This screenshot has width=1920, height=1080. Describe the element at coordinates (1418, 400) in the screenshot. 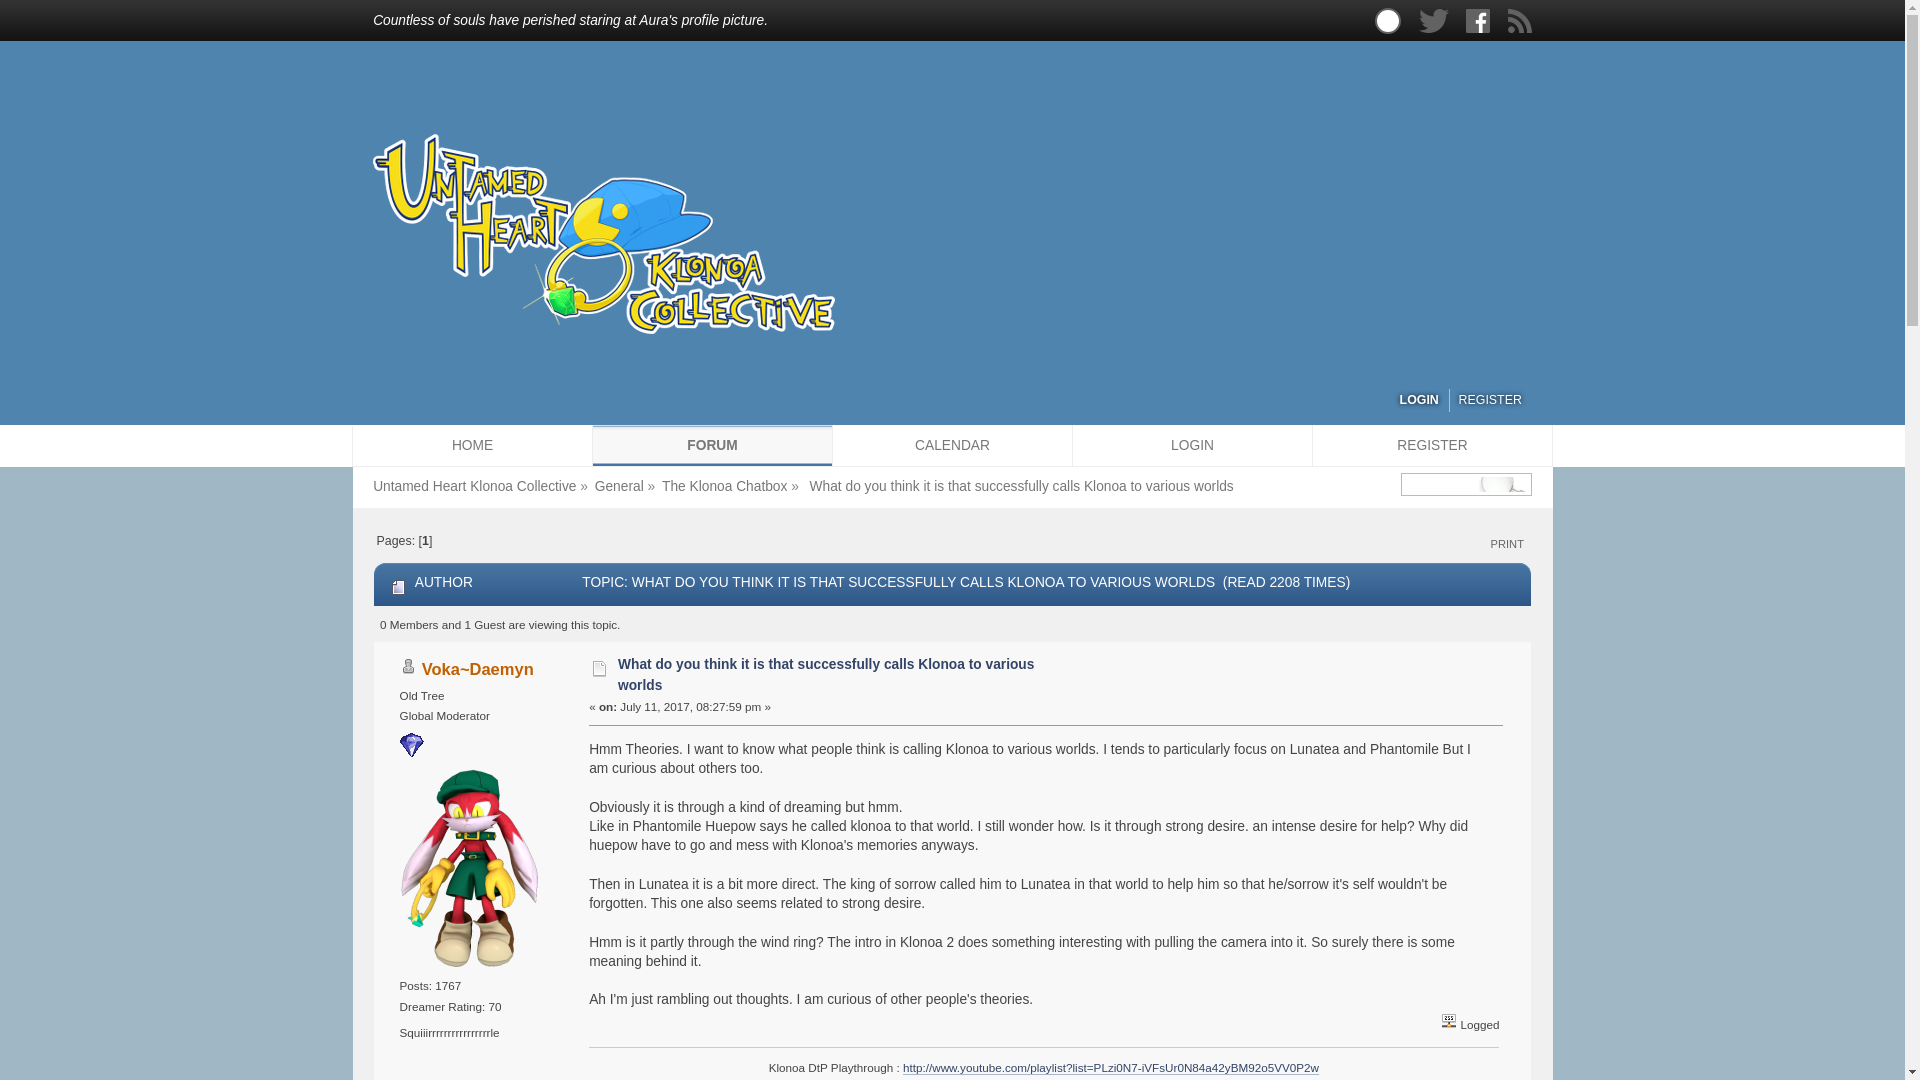

I see `LOGIN` at that location.